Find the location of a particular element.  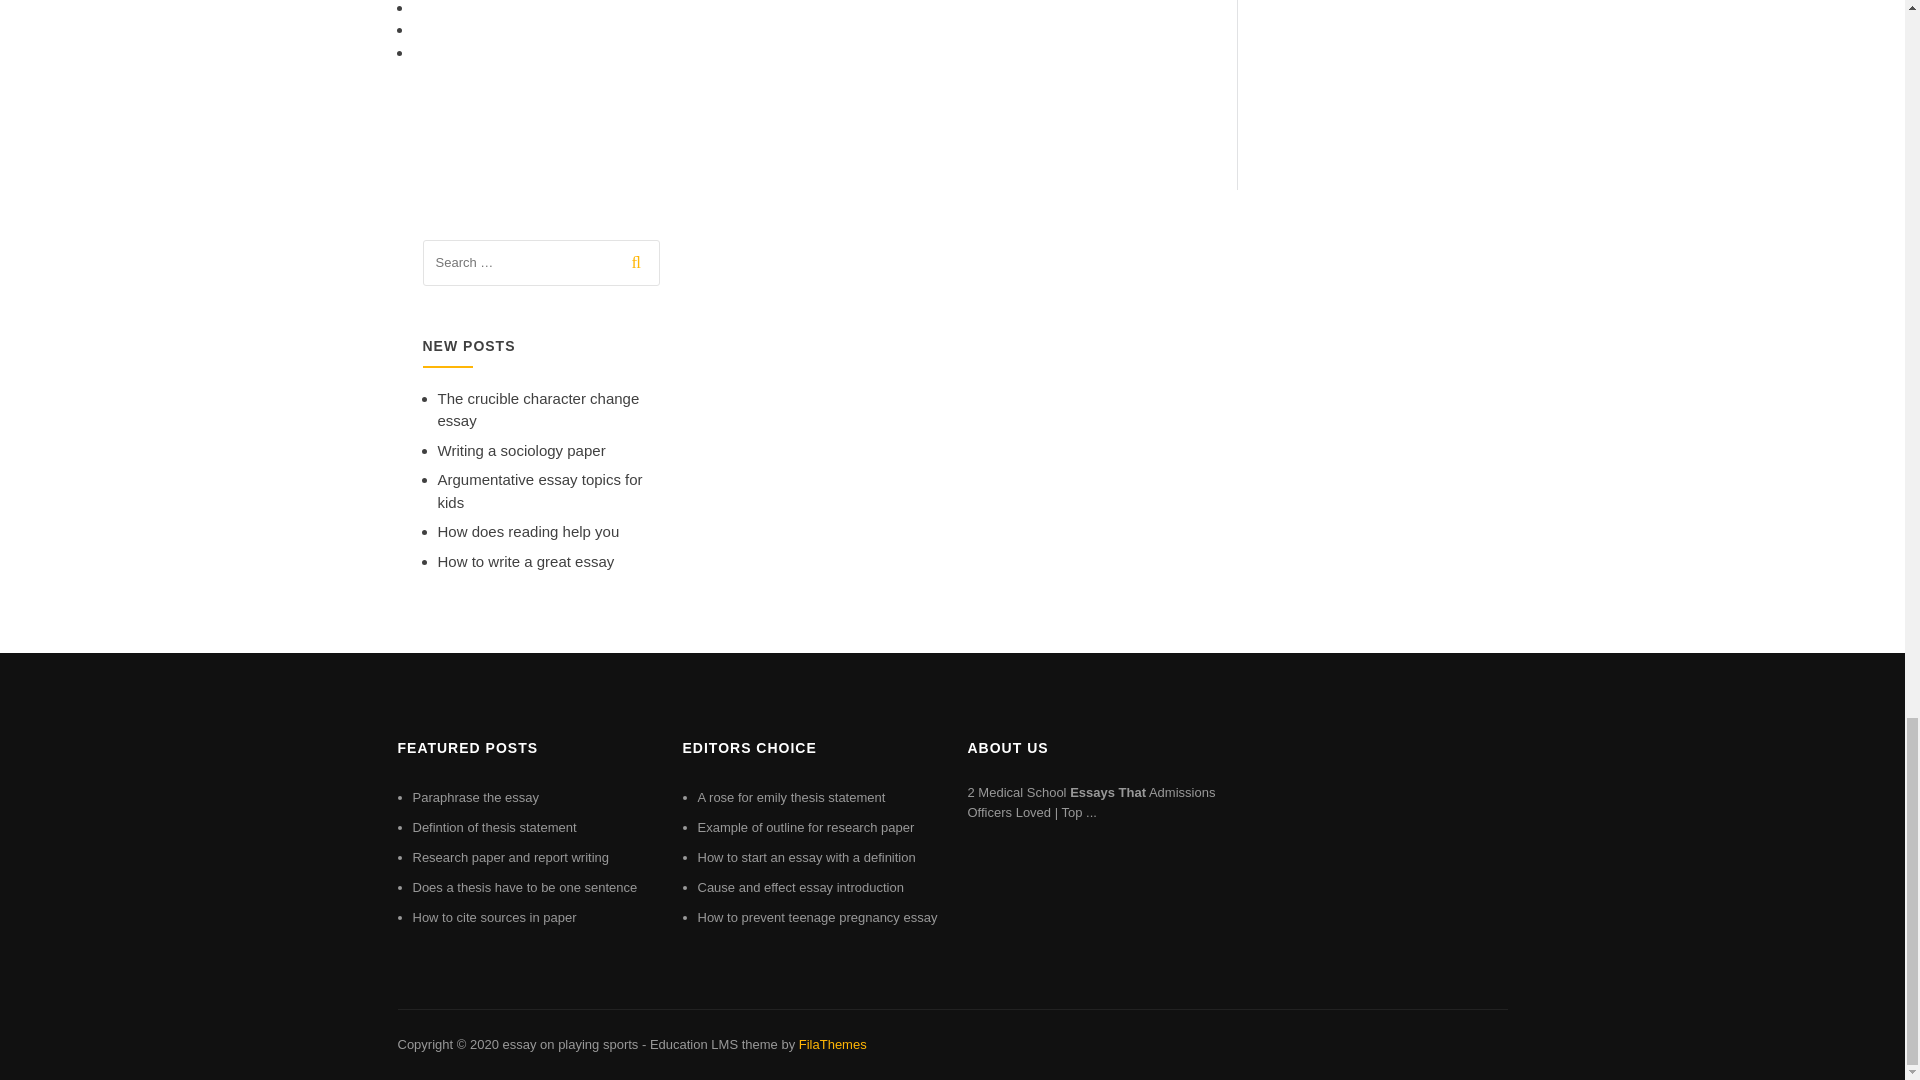

essay on playing sports is located at coordinates (569, 1044).